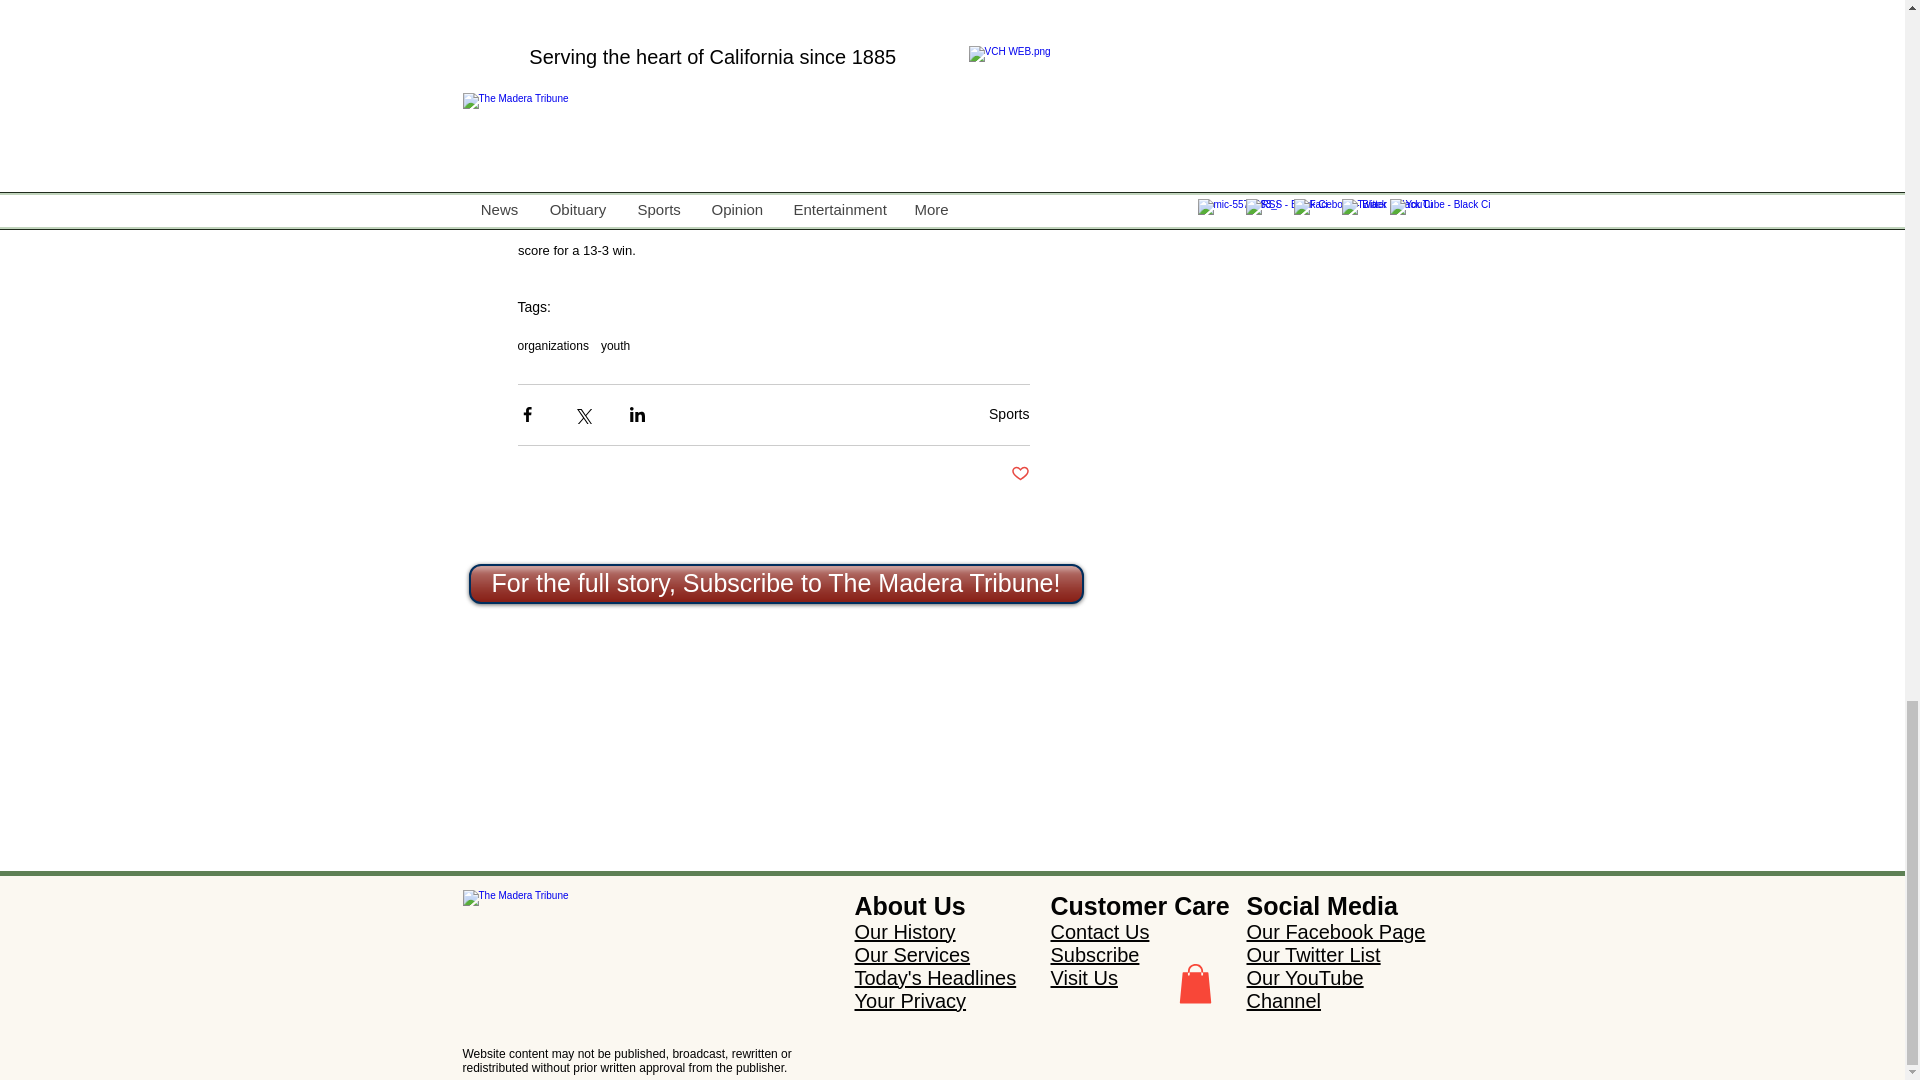  What do you see at coordinates (1008, 414) in the screenshot?
I see `Sports` at bounding box center [1008, 414].